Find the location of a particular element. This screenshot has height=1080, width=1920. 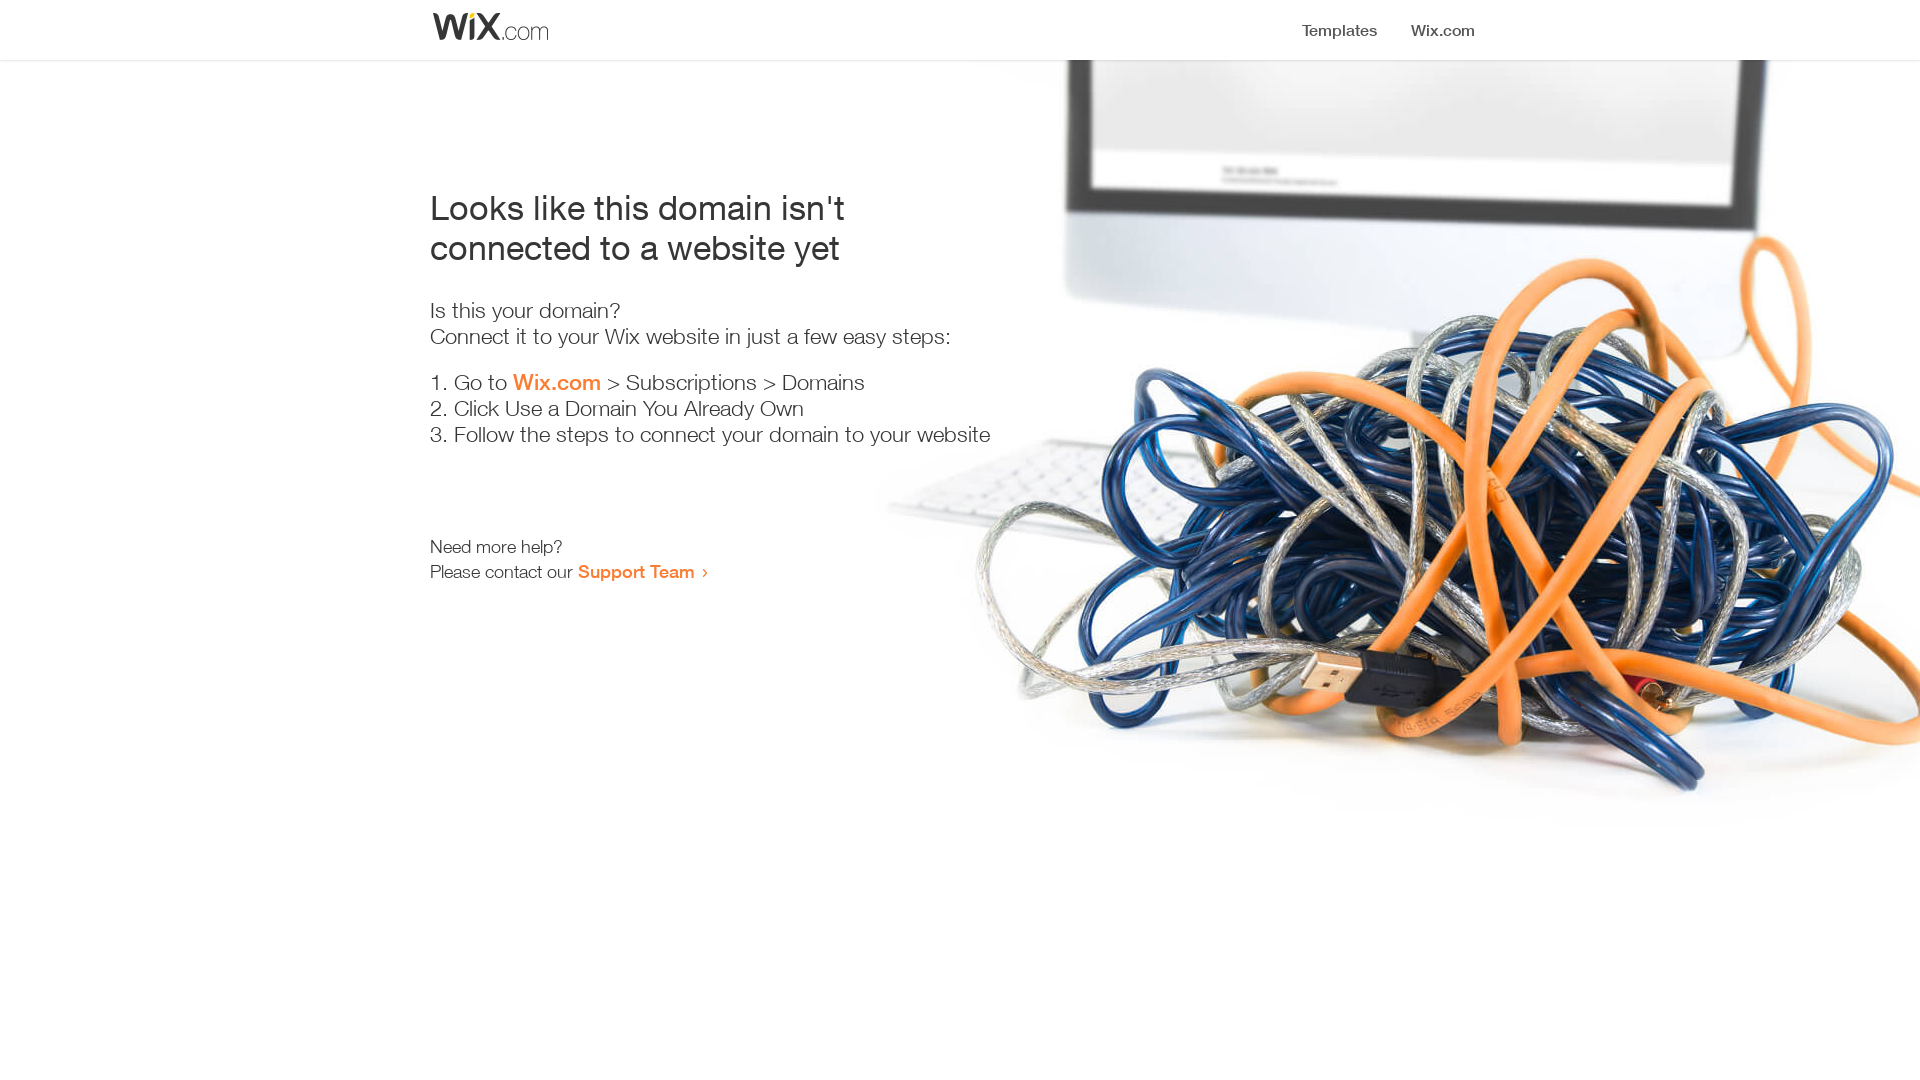

Support Team is located at coordinates (636, 571).